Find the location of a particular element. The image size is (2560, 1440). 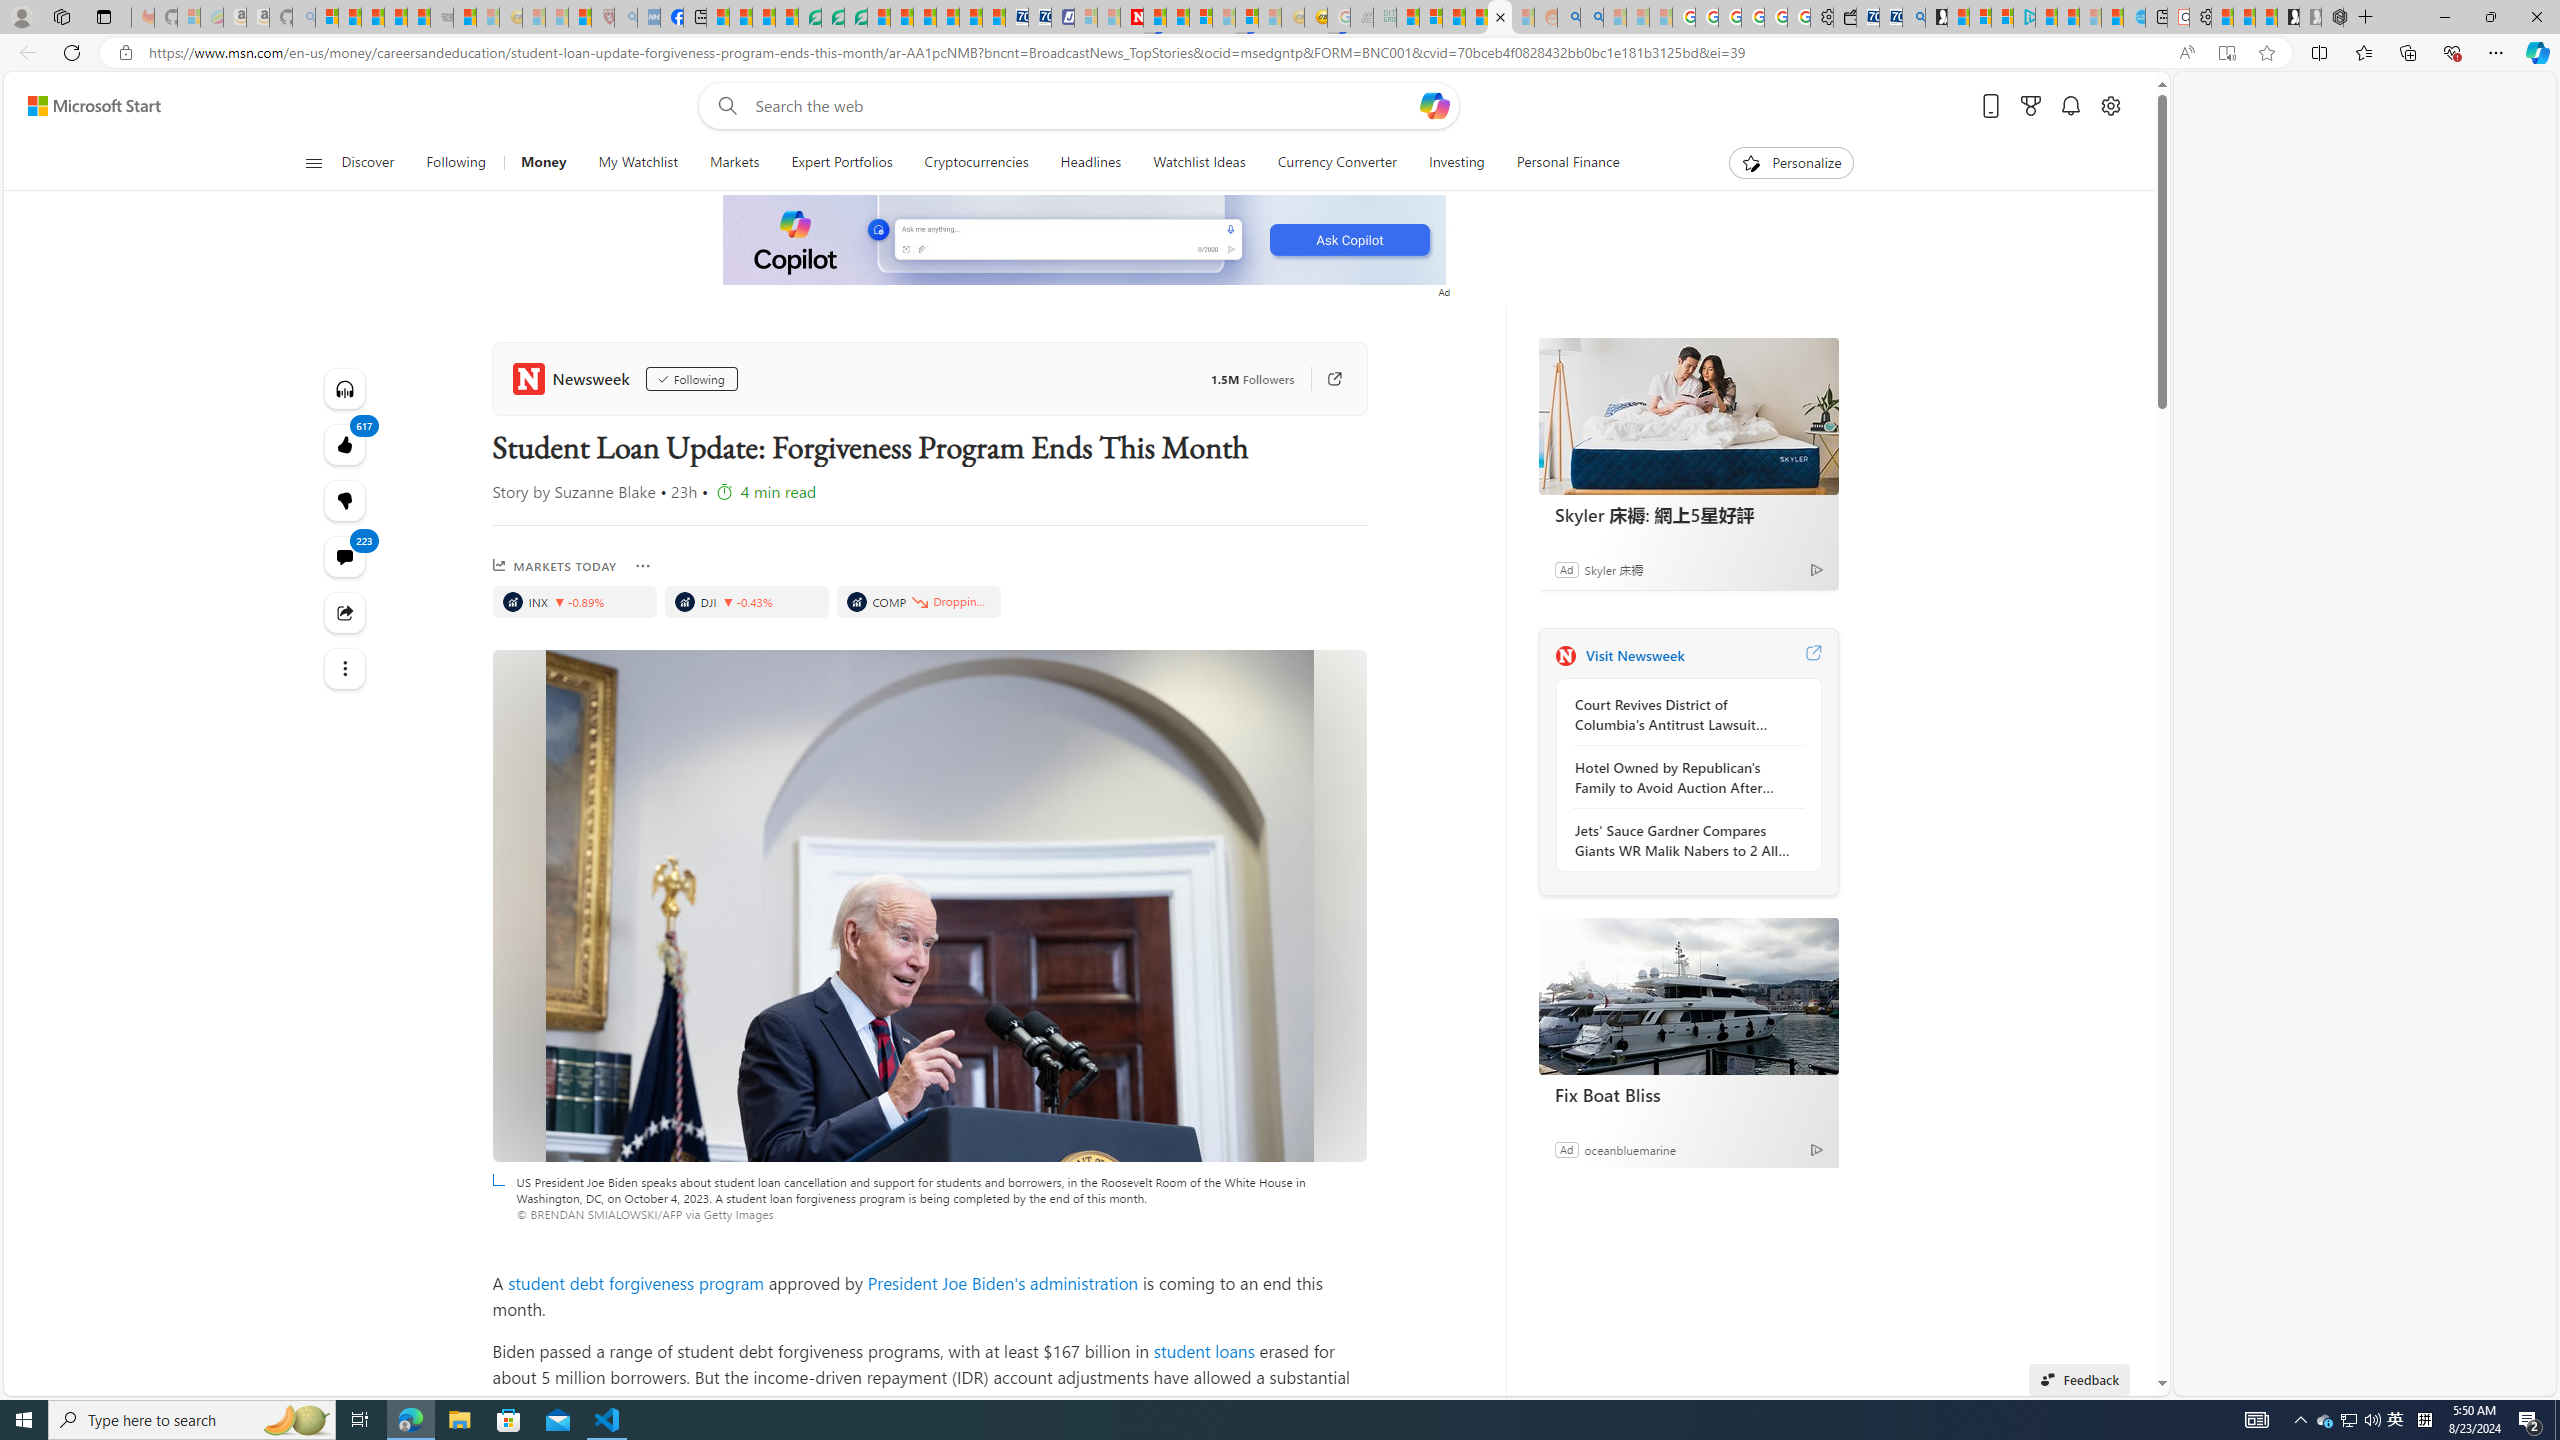

Currency Converter is located at coordinates (1338, 163).